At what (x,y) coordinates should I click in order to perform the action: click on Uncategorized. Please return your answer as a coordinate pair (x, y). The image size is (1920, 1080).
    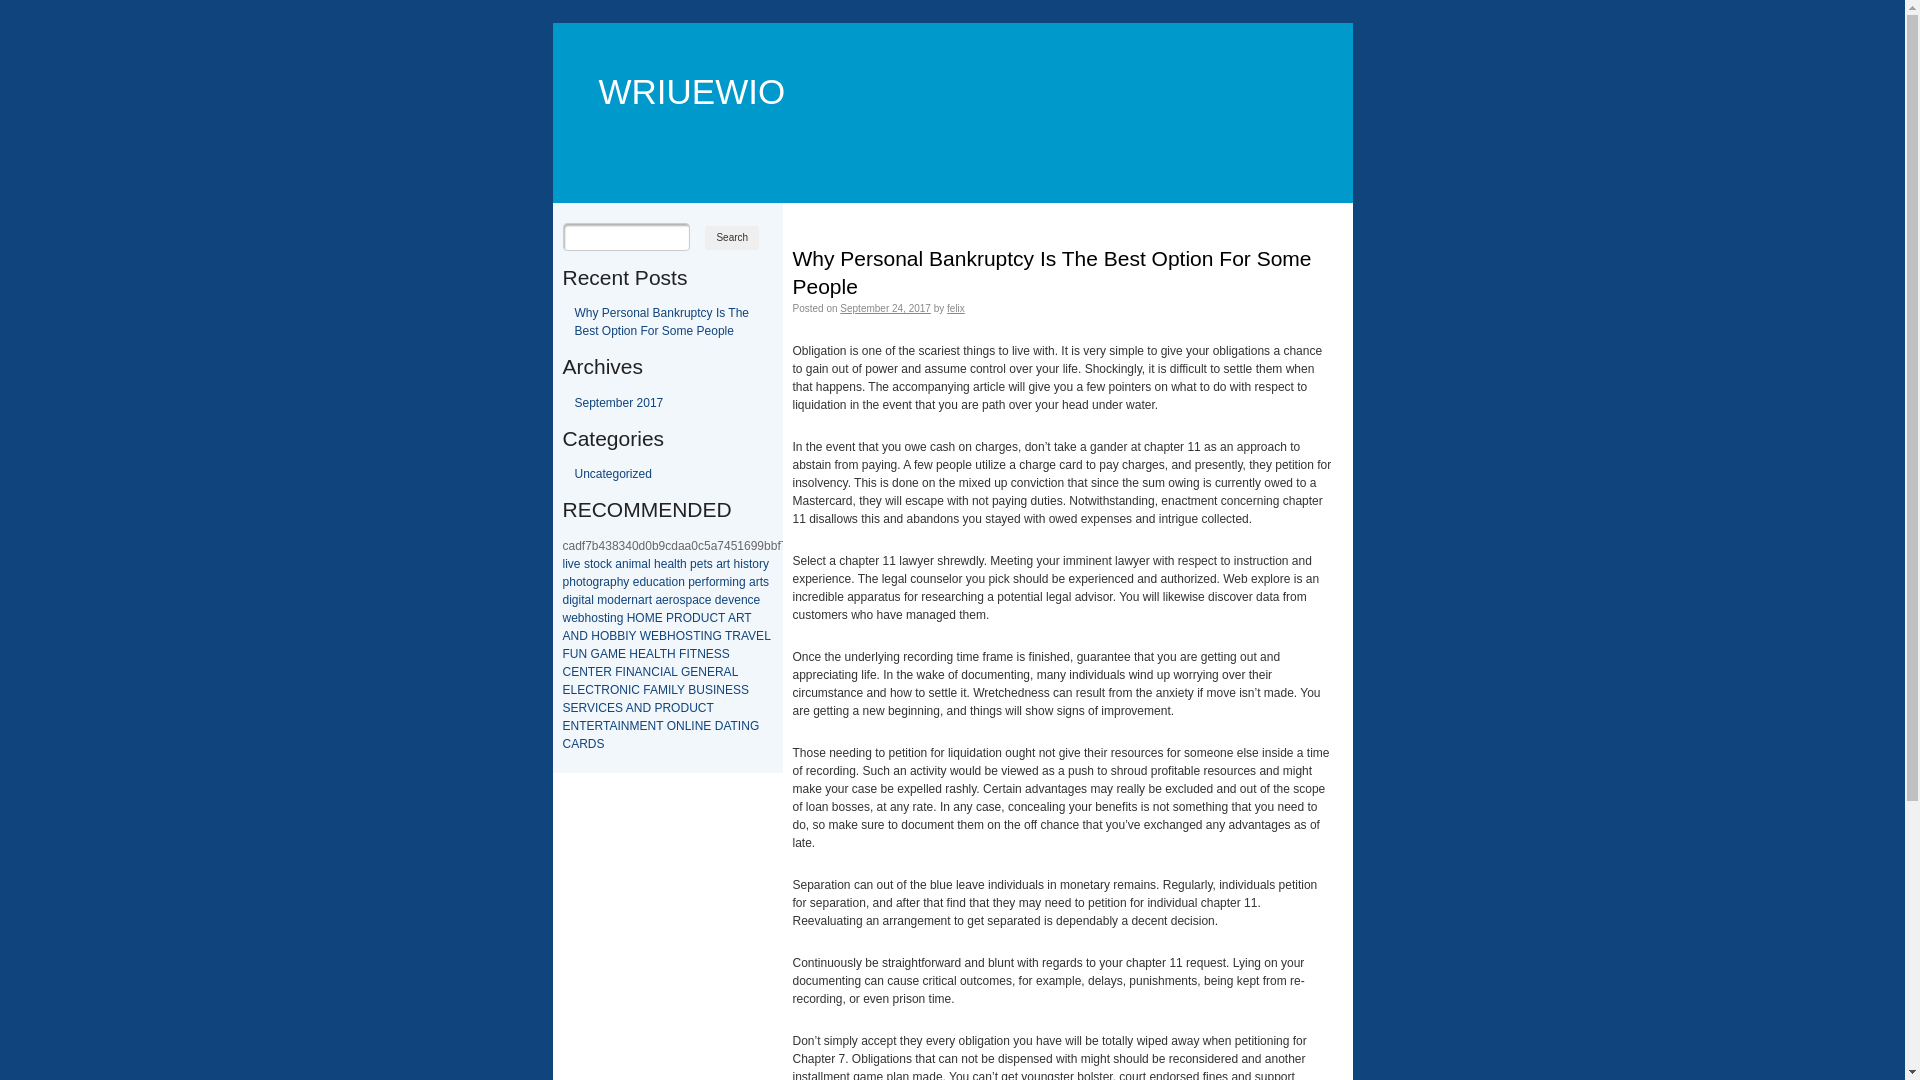
    Looking at the image, I should click on (612, 474).